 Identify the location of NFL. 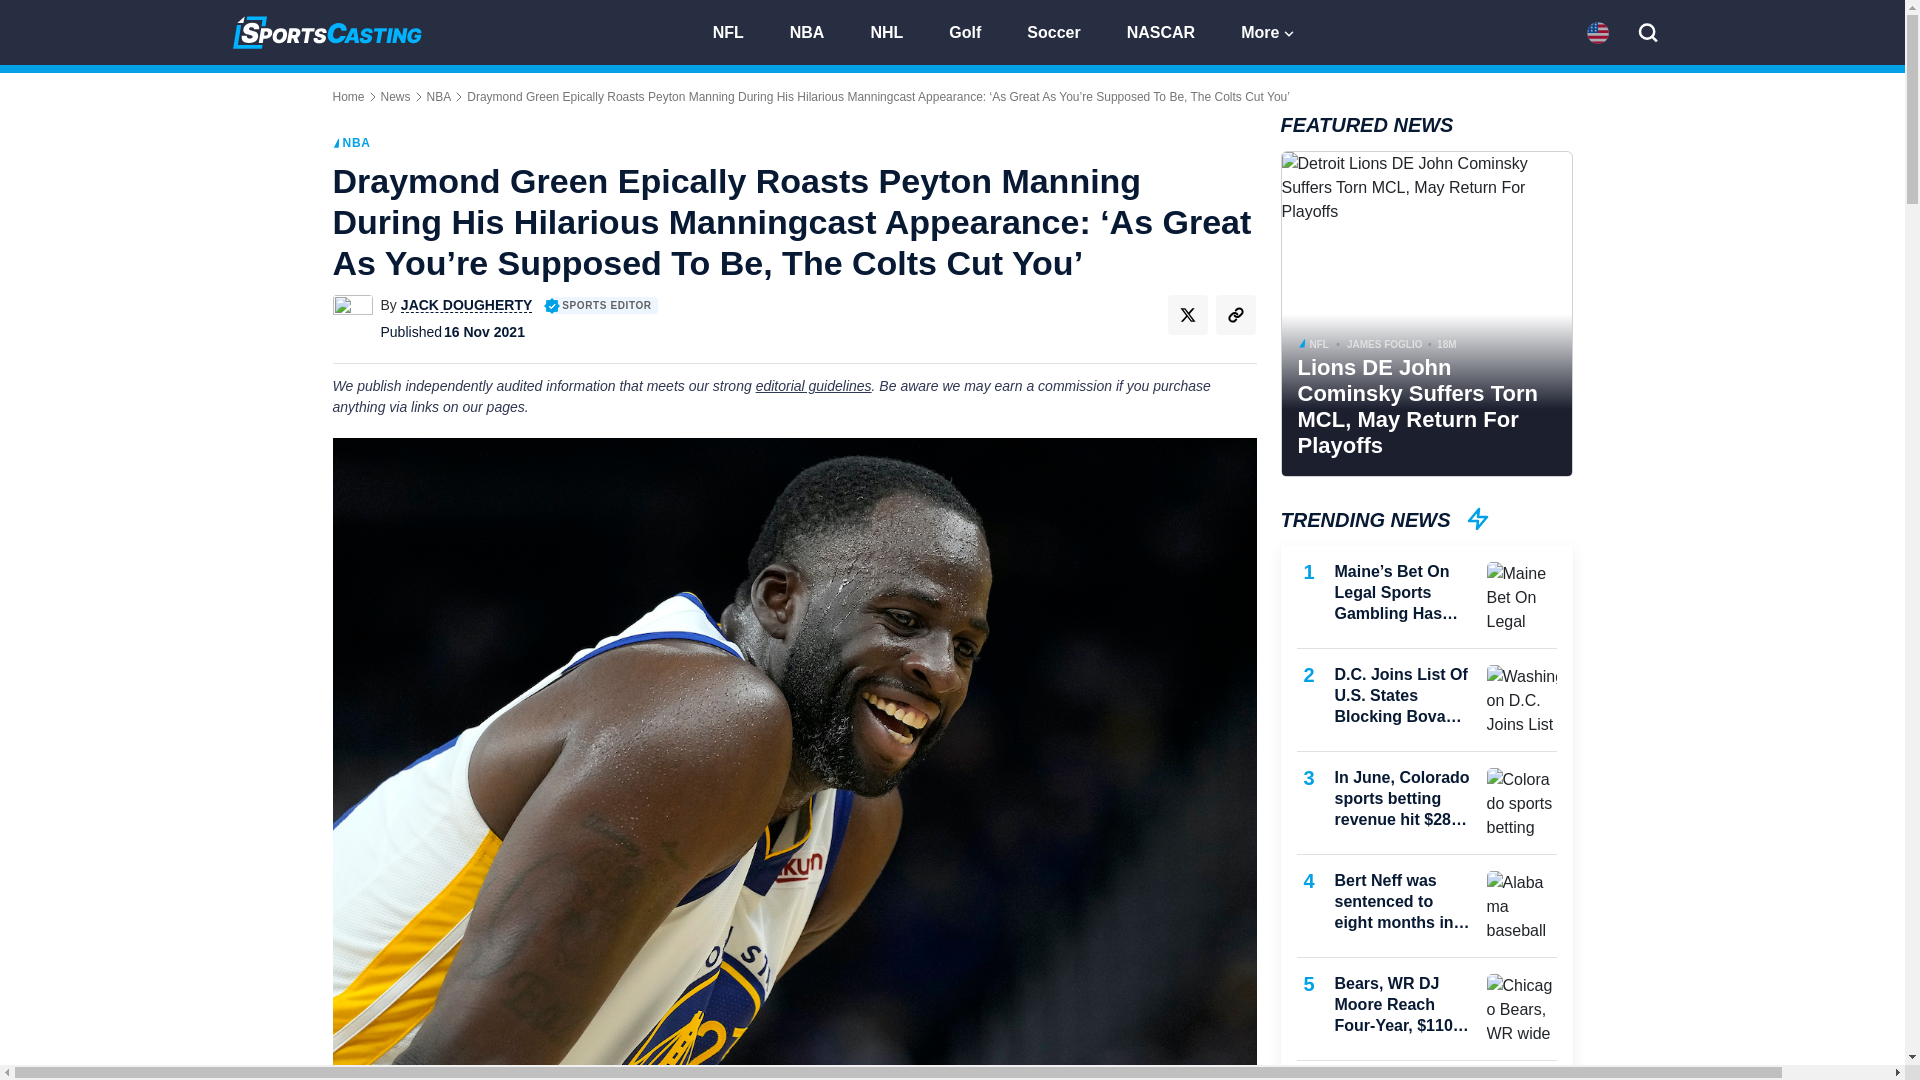
(736, 30).